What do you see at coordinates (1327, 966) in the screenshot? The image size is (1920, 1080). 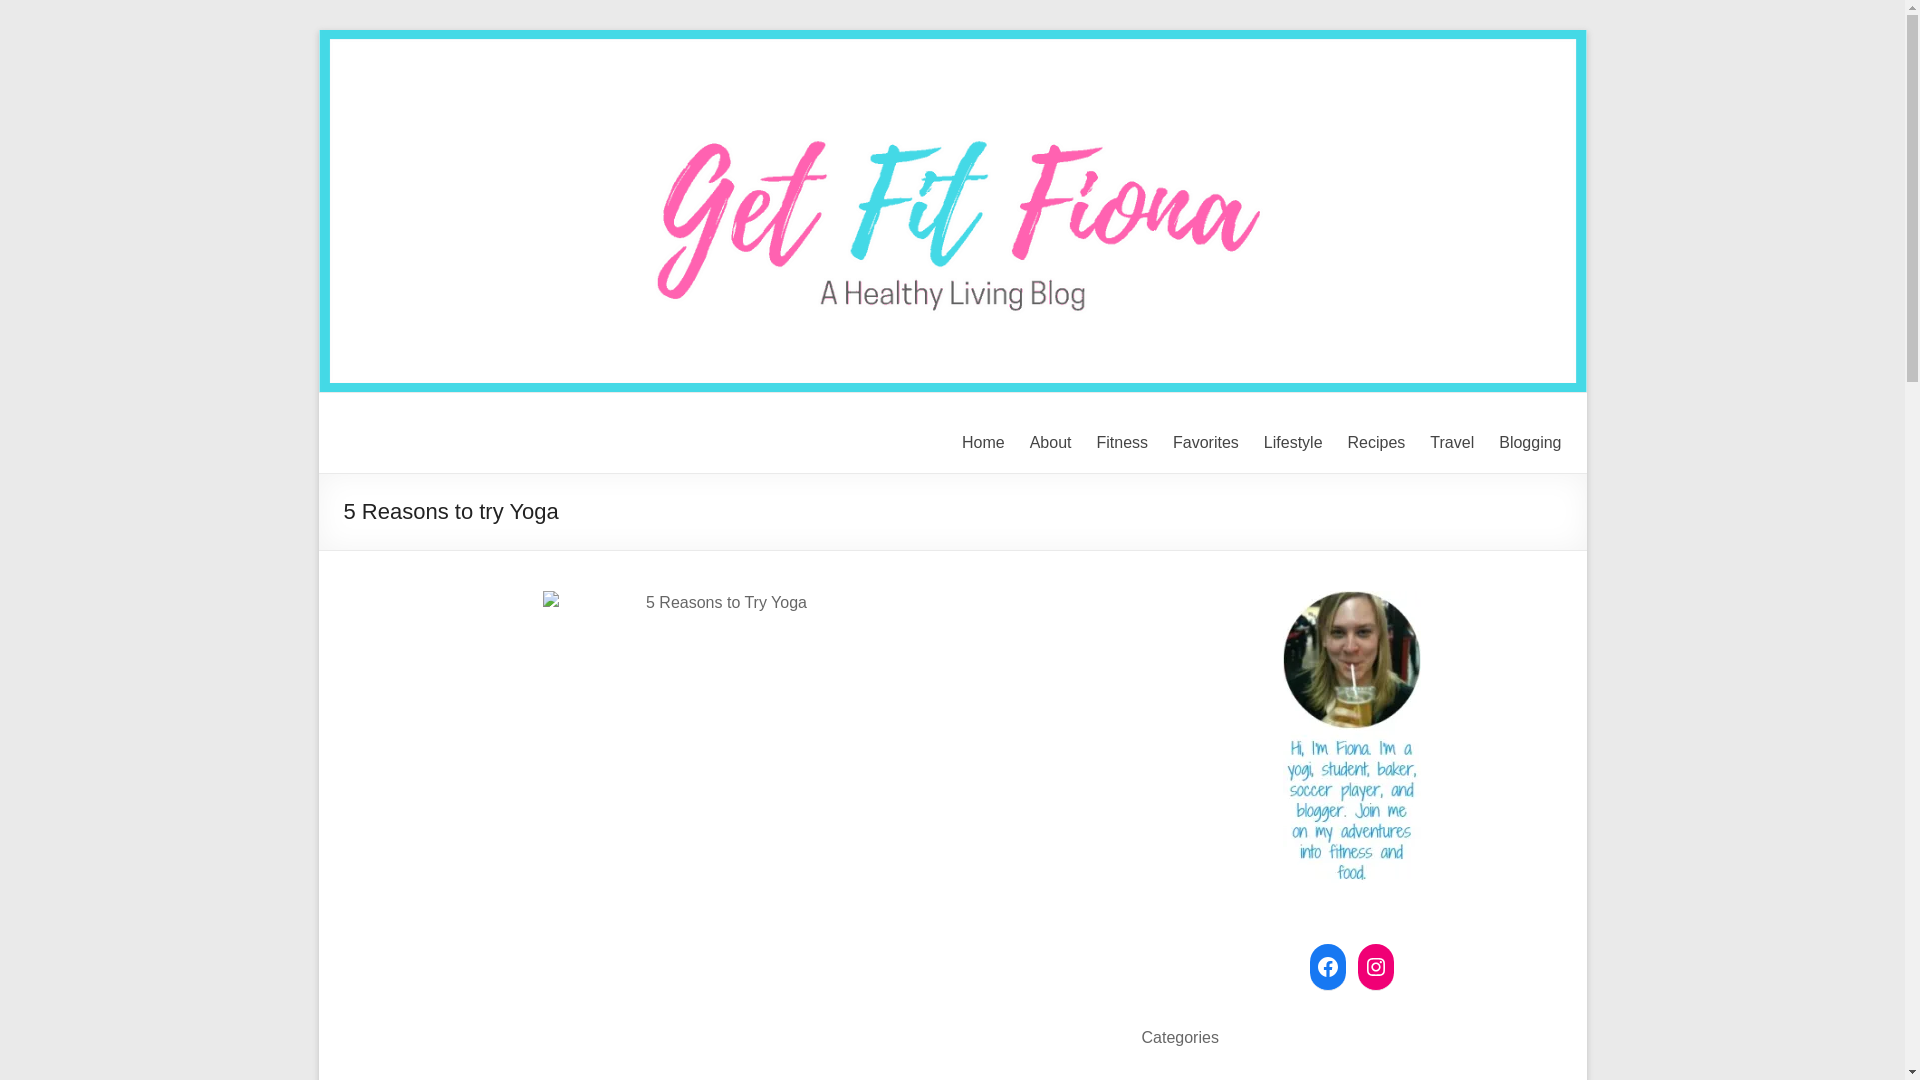 I see `Facebook` at bounding box center [1327, 966].